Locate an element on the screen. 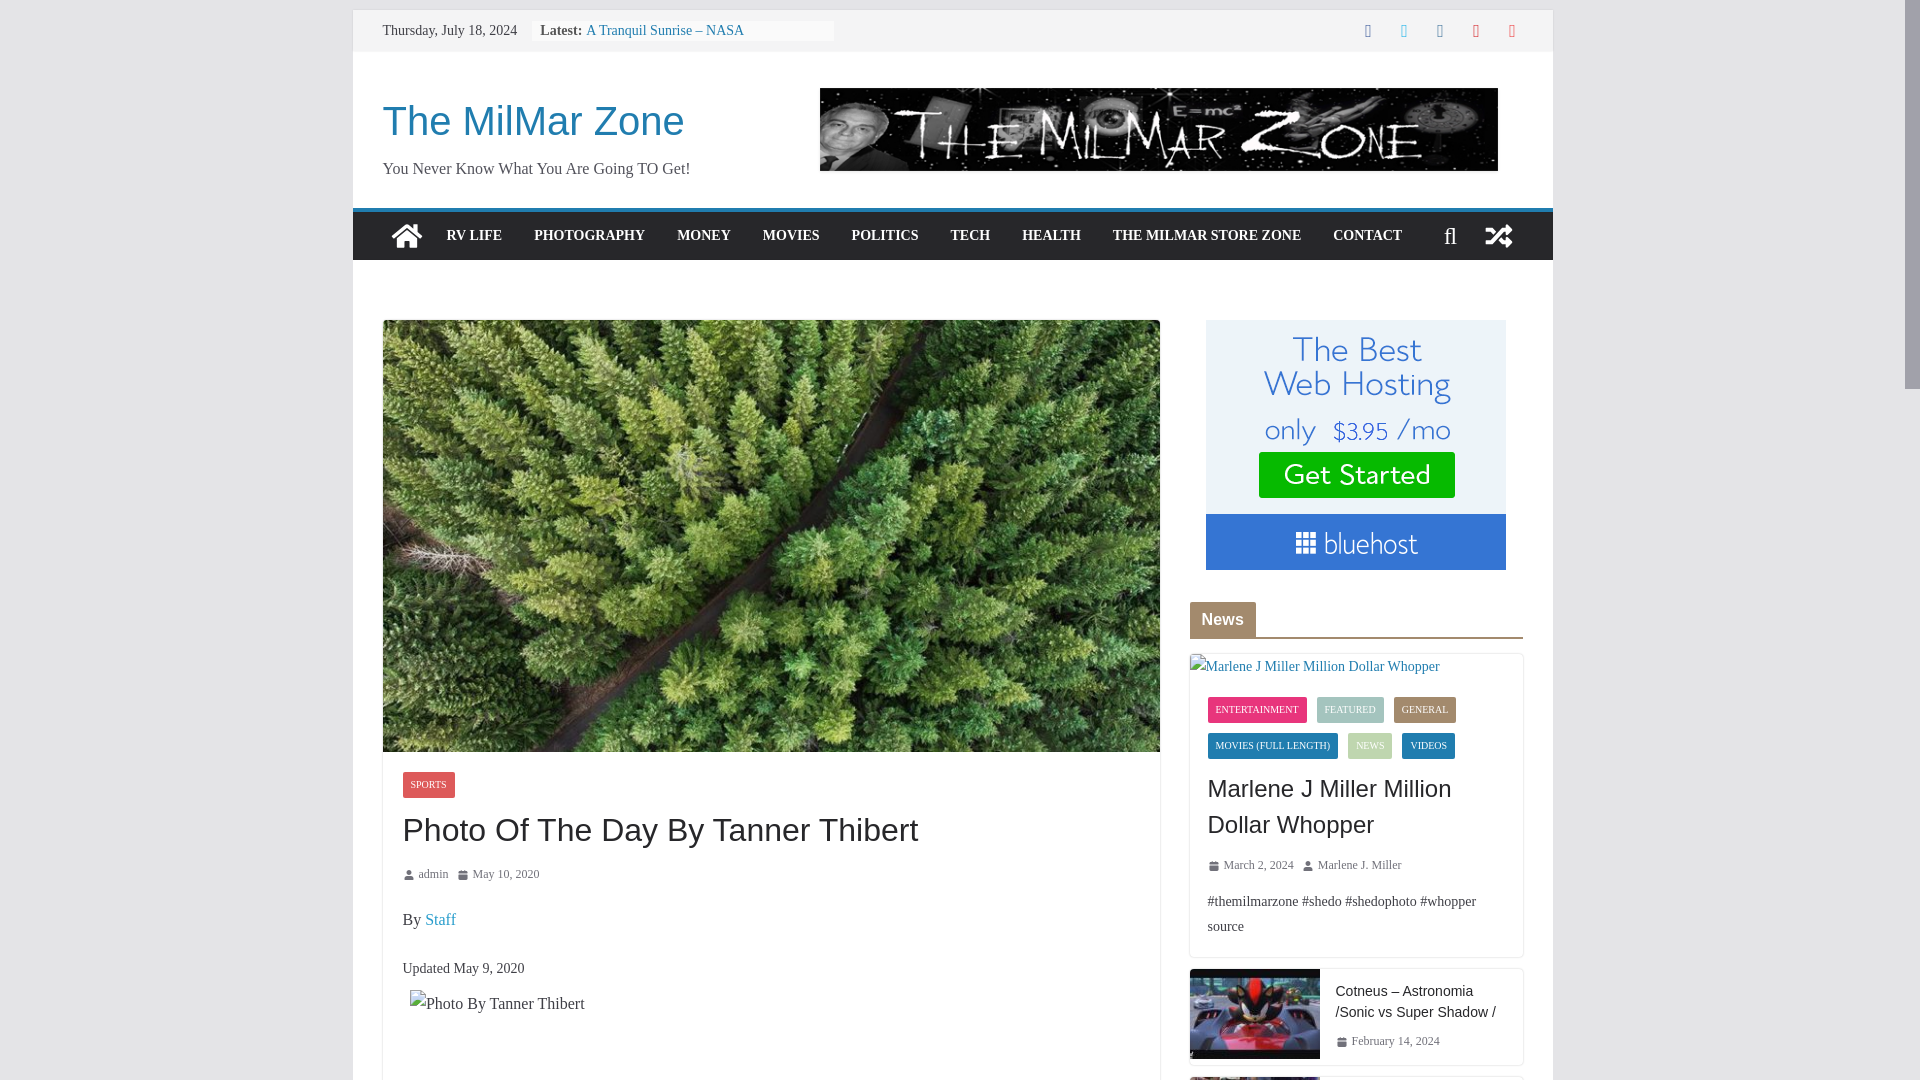  MONEY is located at coordinates (704, 236).